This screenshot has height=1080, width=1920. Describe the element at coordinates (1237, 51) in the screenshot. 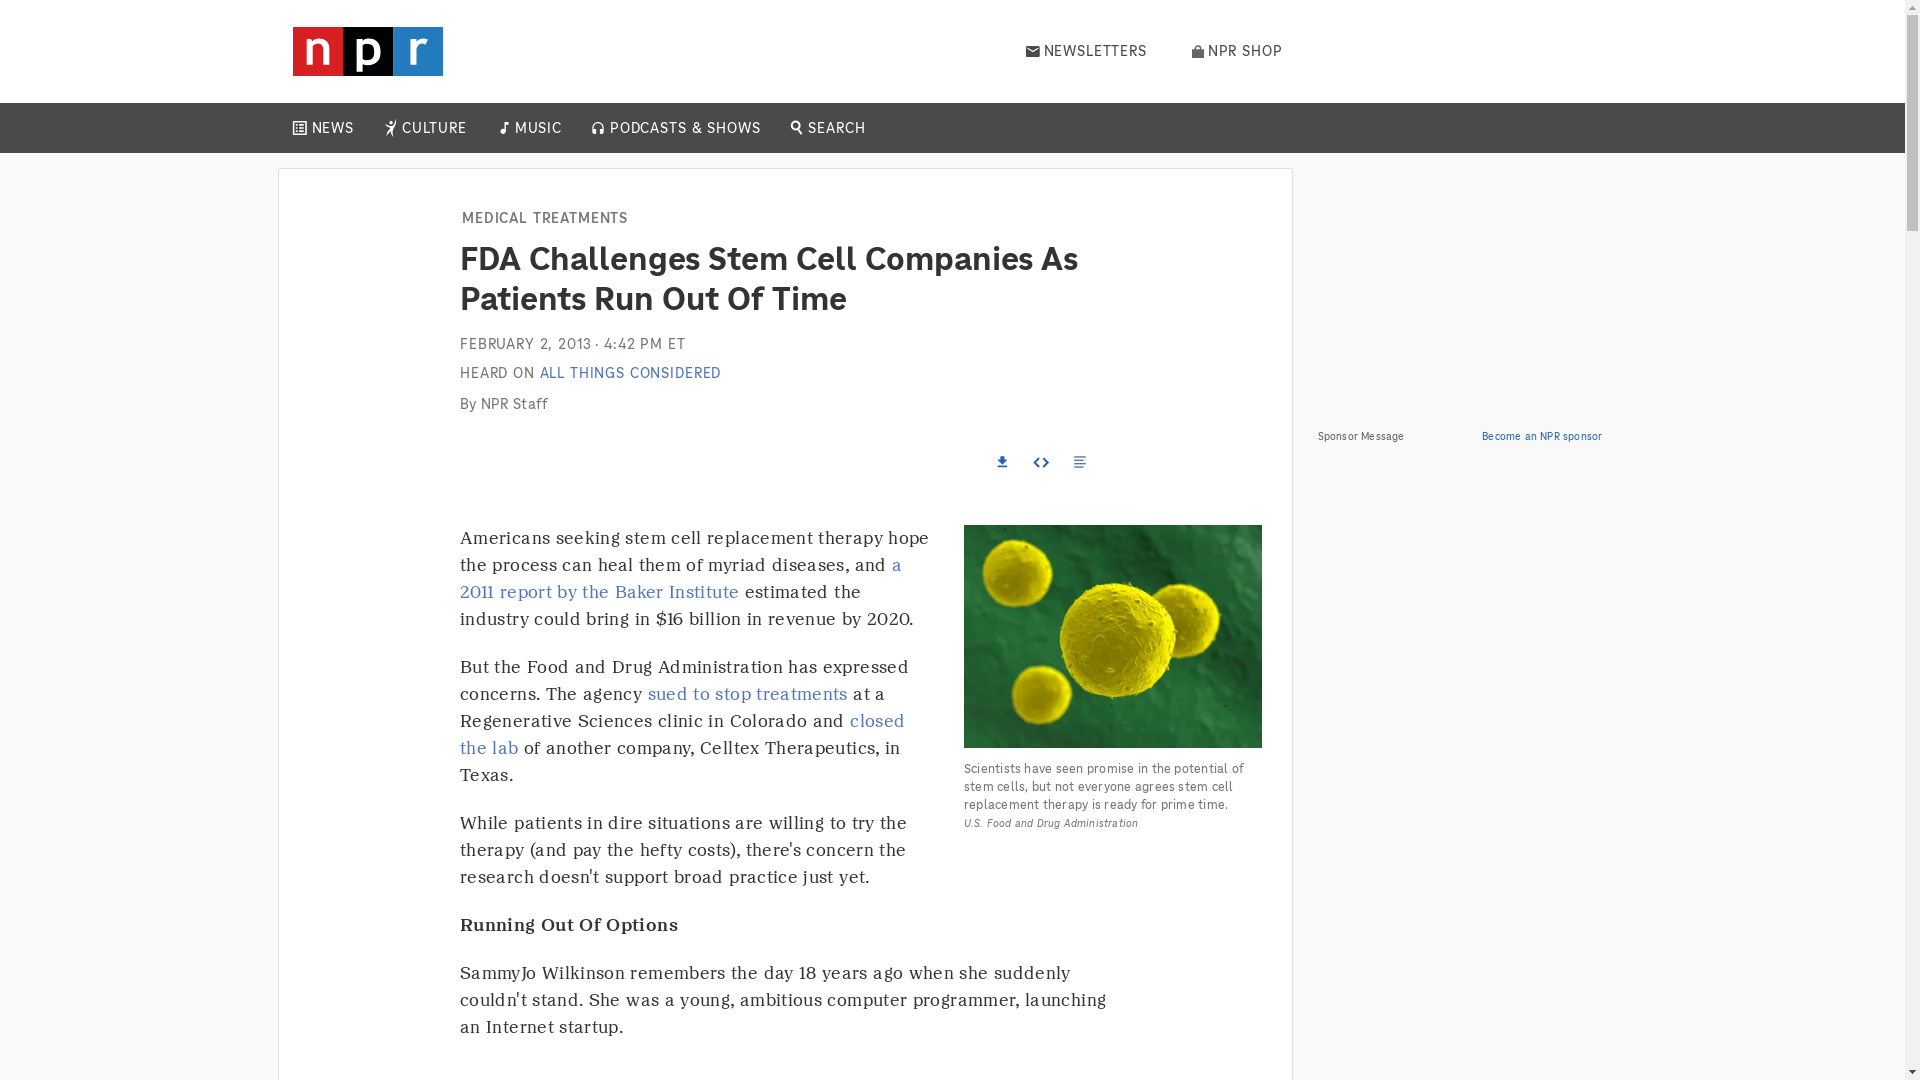

I see `NPR SHOP` at that location.